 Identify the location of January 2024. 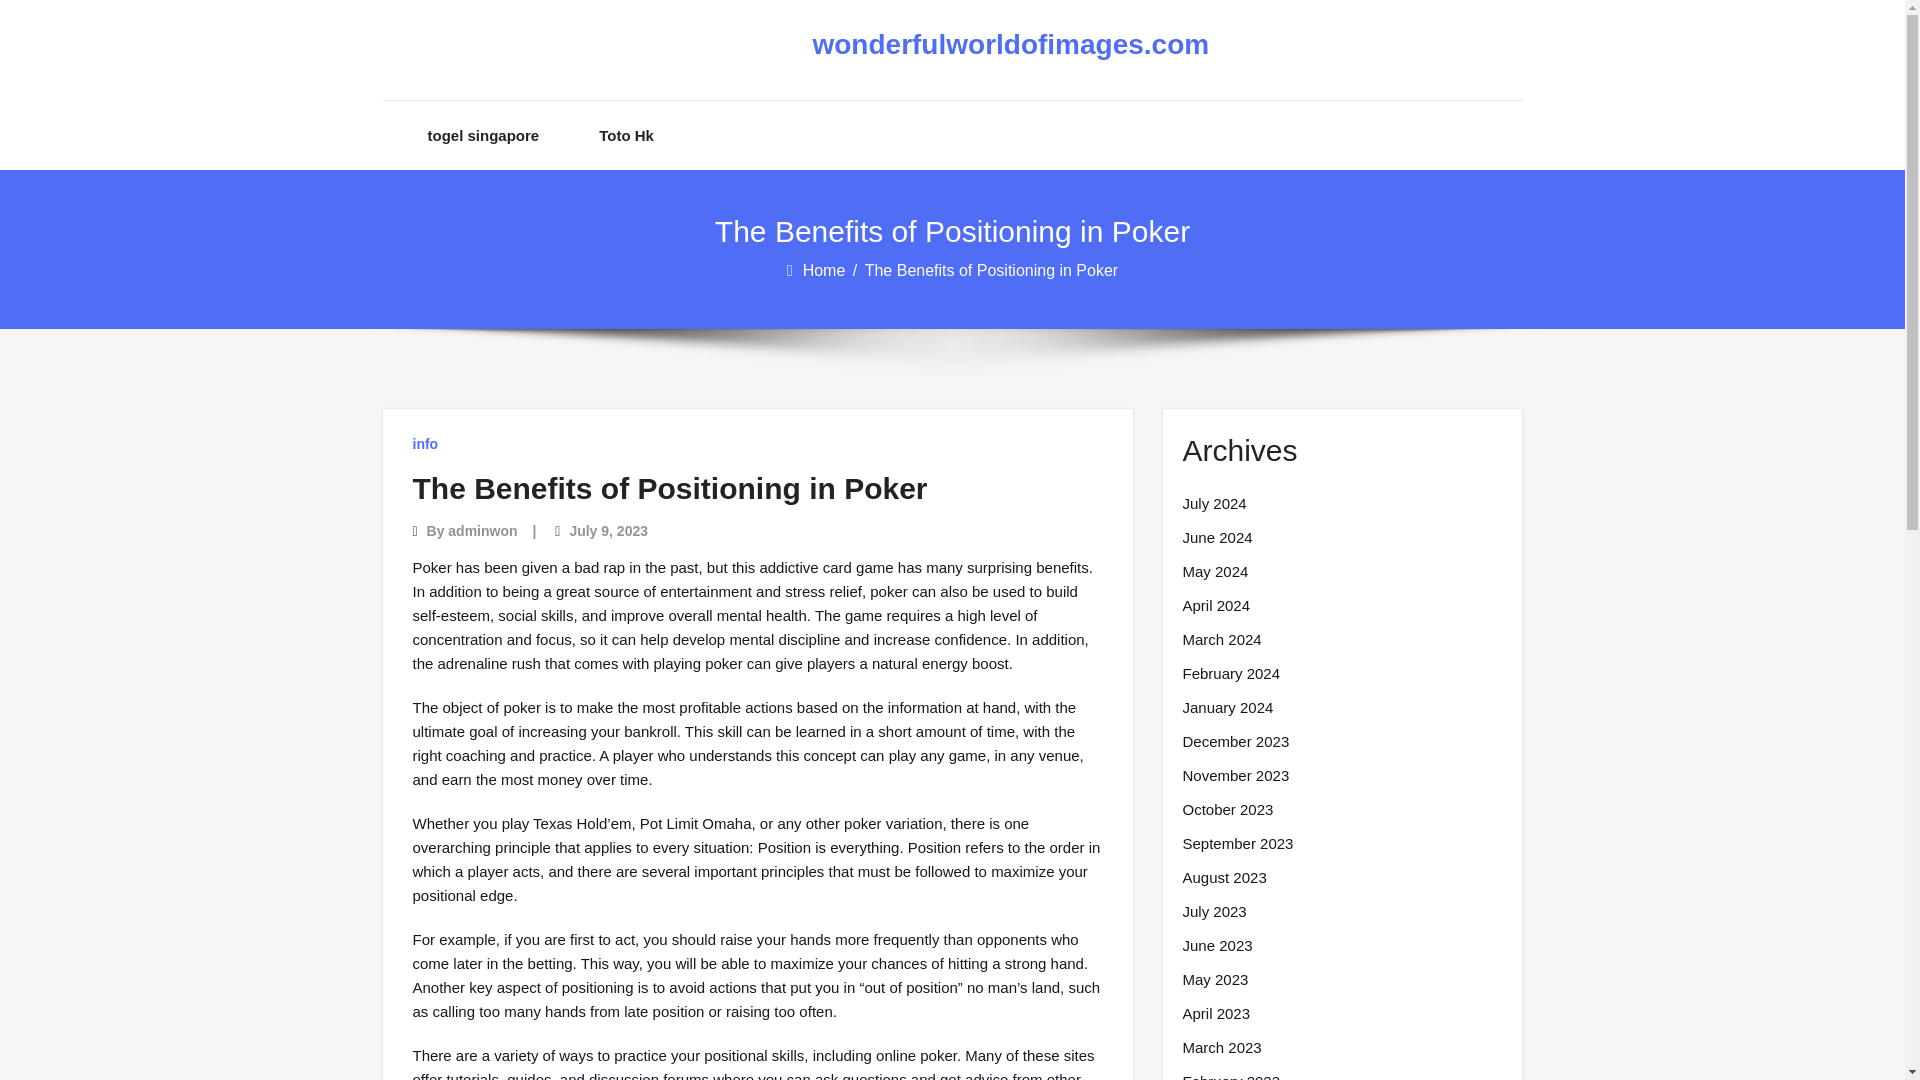
(1227, 708).